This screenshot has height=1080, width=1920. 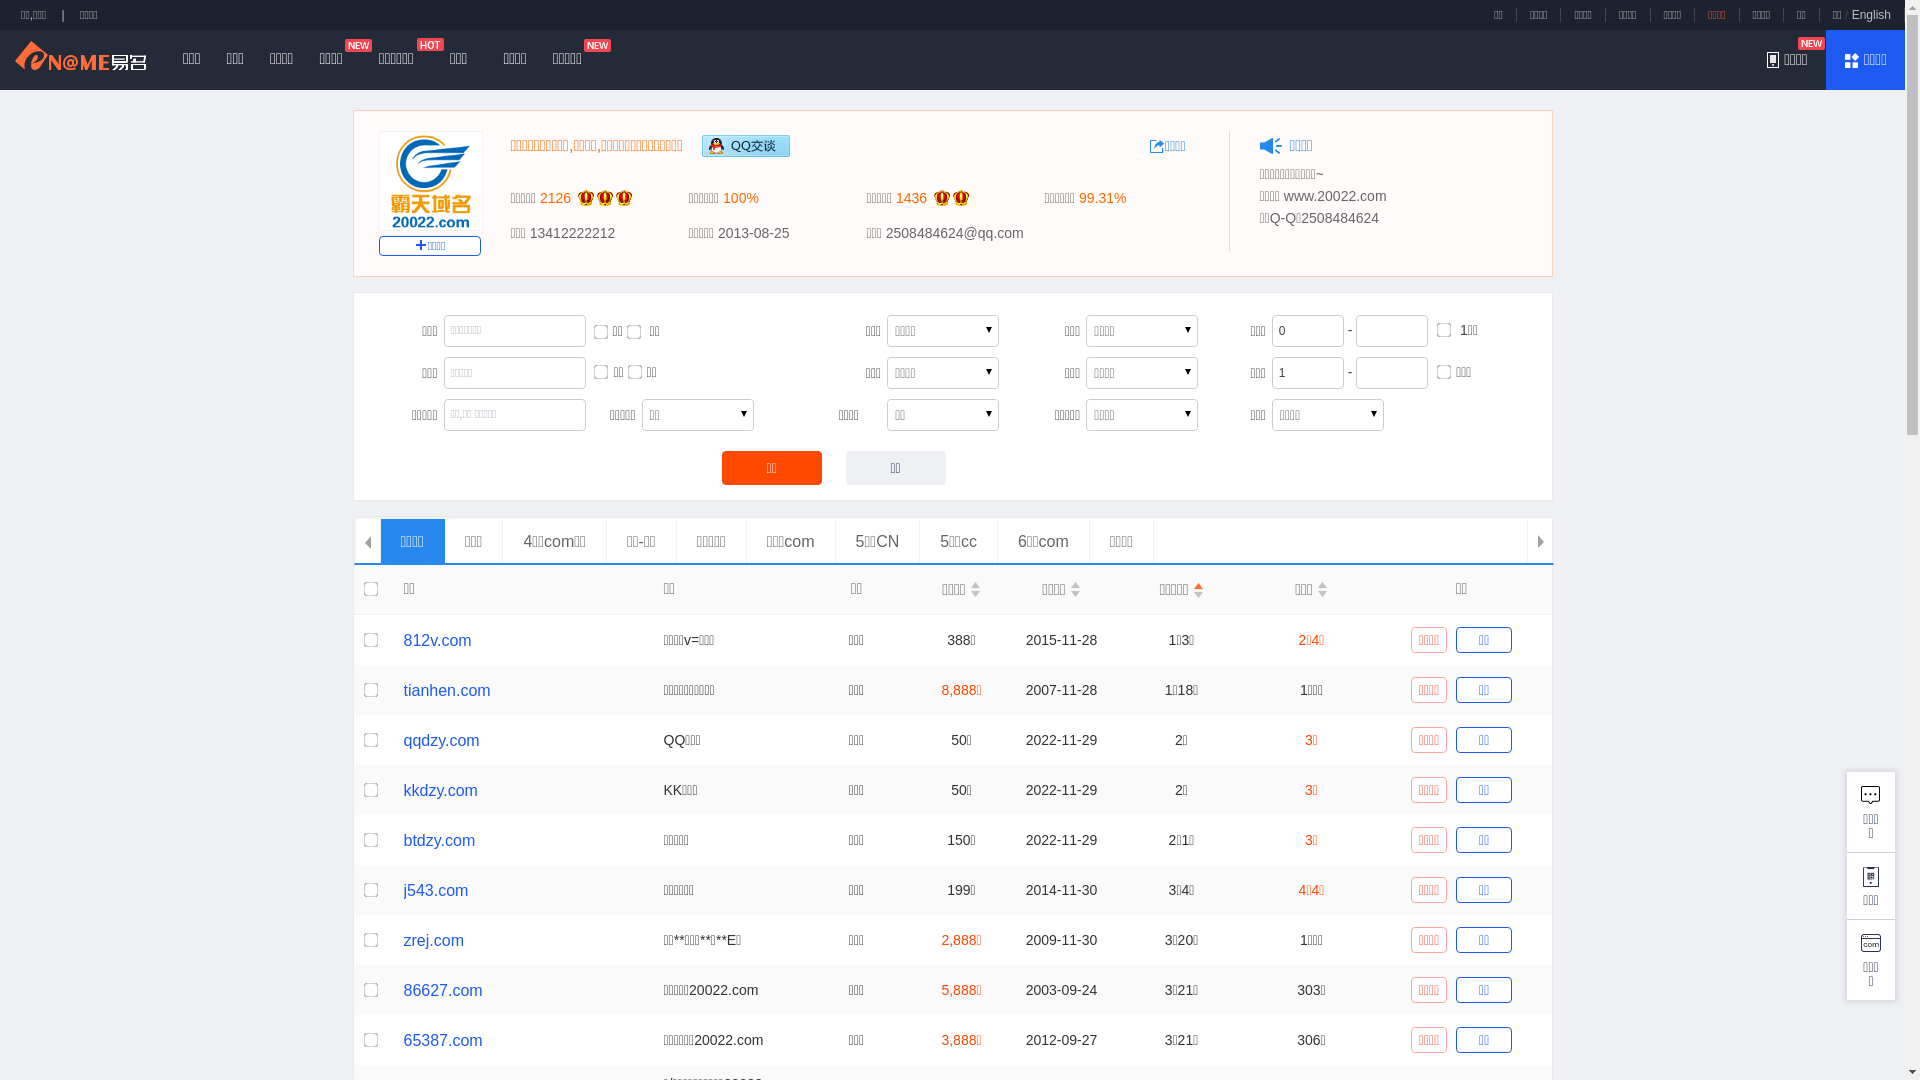 I want to click on qqdzy.com, so click(x=442, y=740).